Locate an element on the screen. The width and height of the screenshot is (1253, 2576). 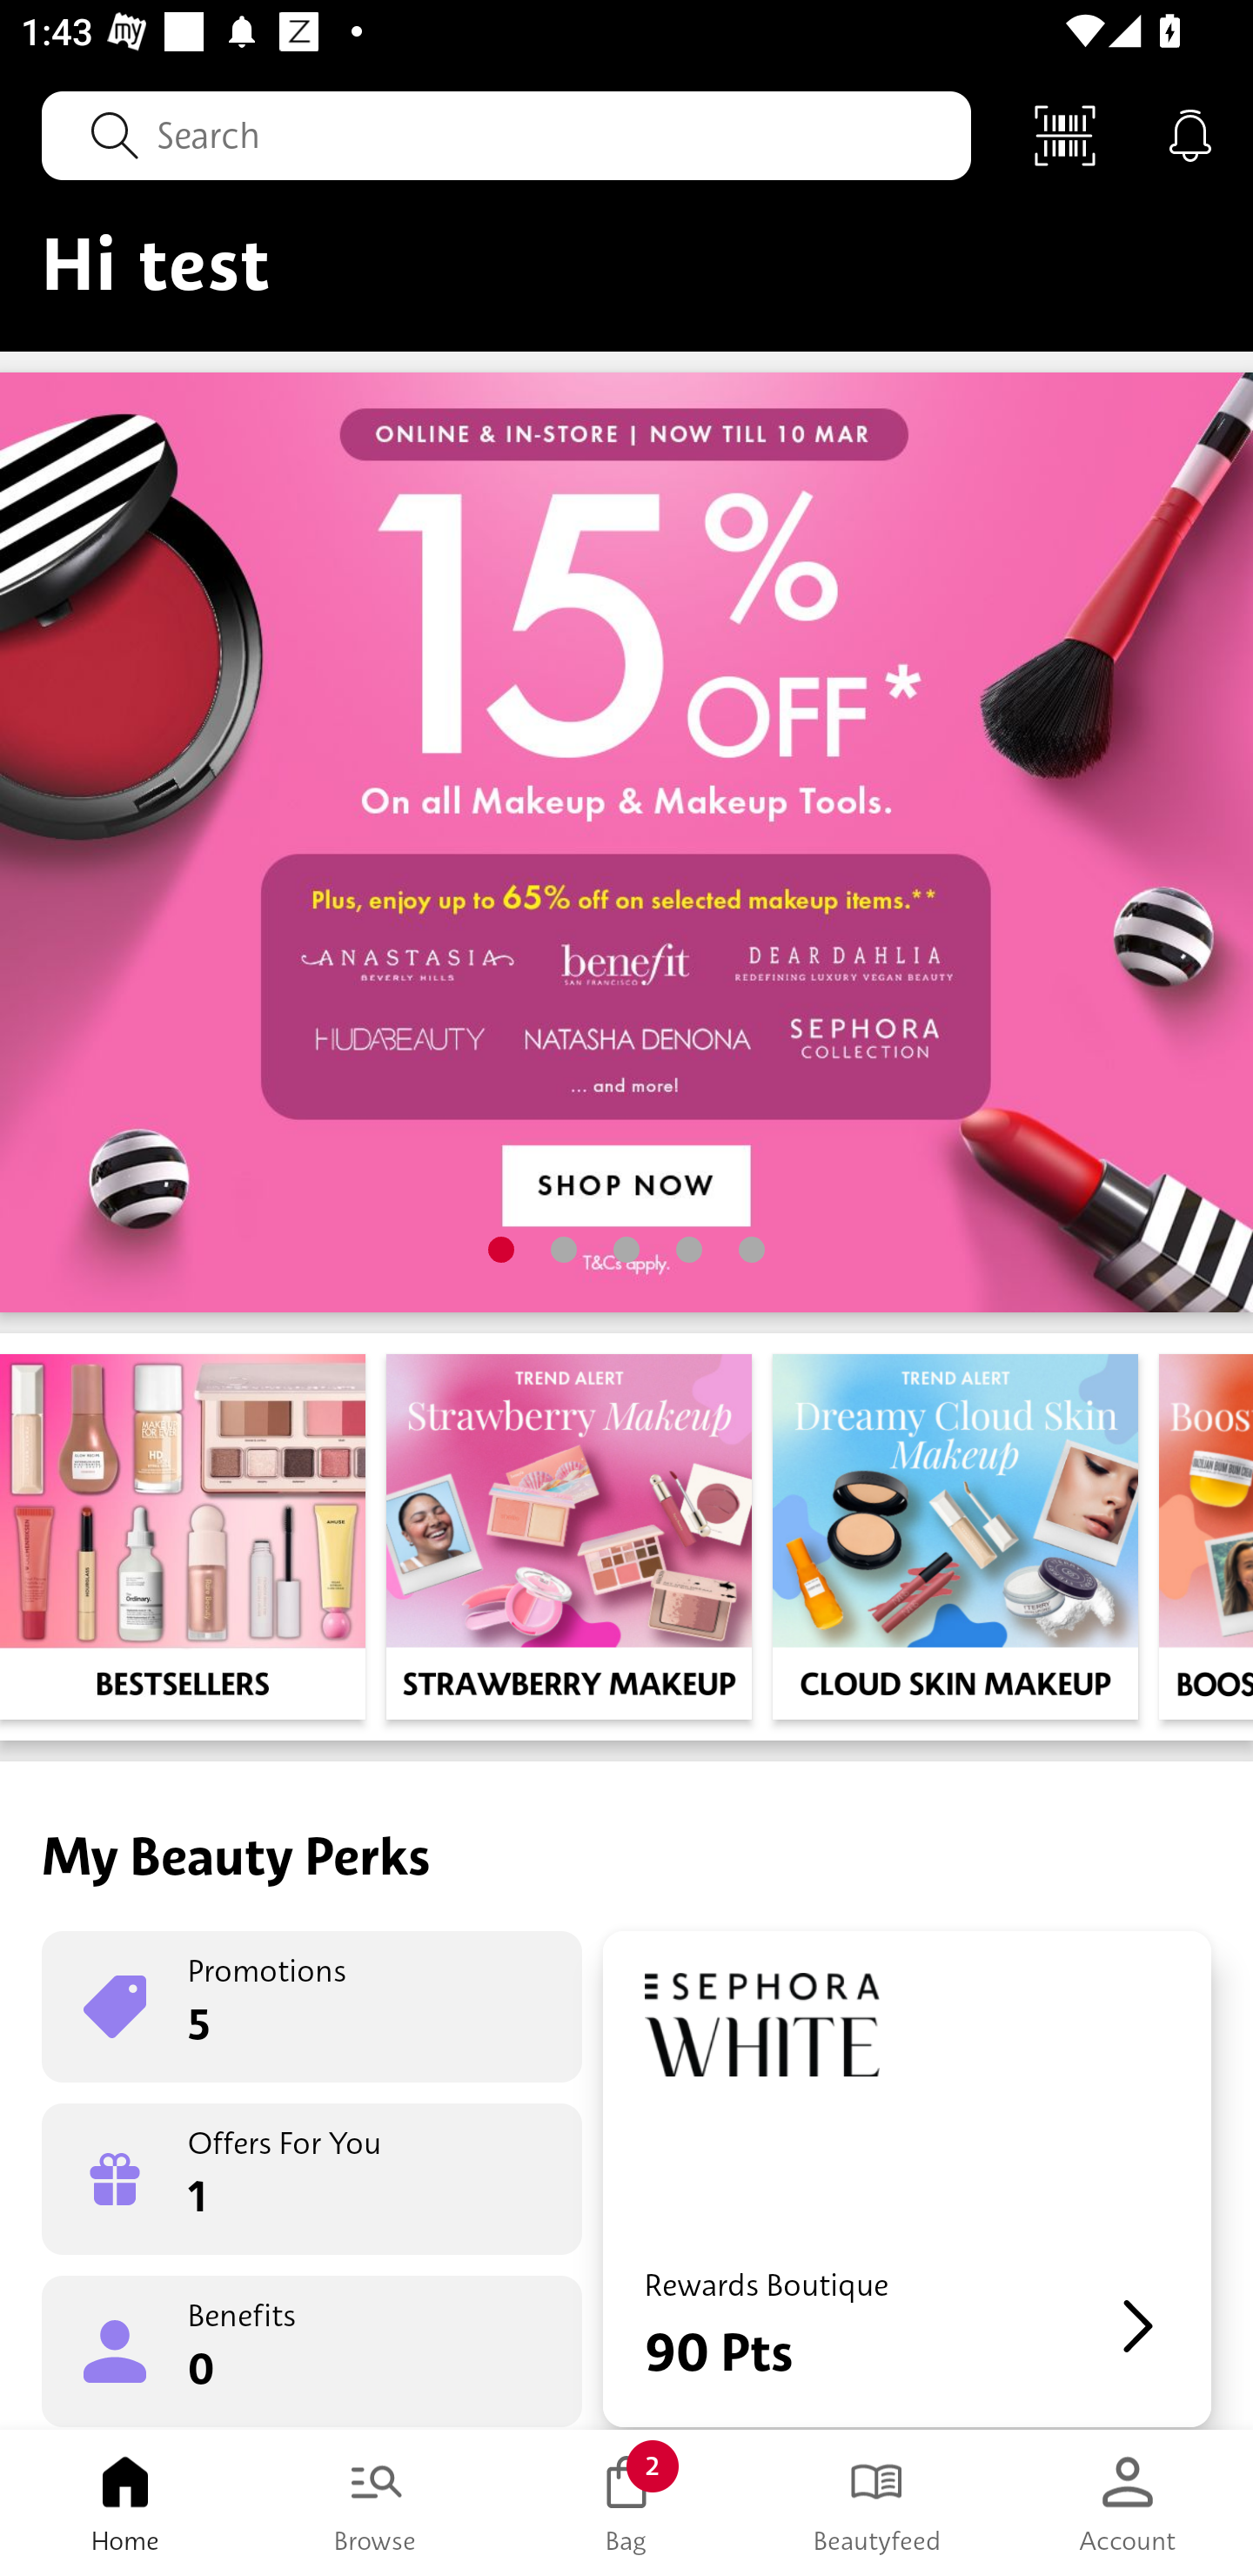
Search is located at coordinates (506, 135).